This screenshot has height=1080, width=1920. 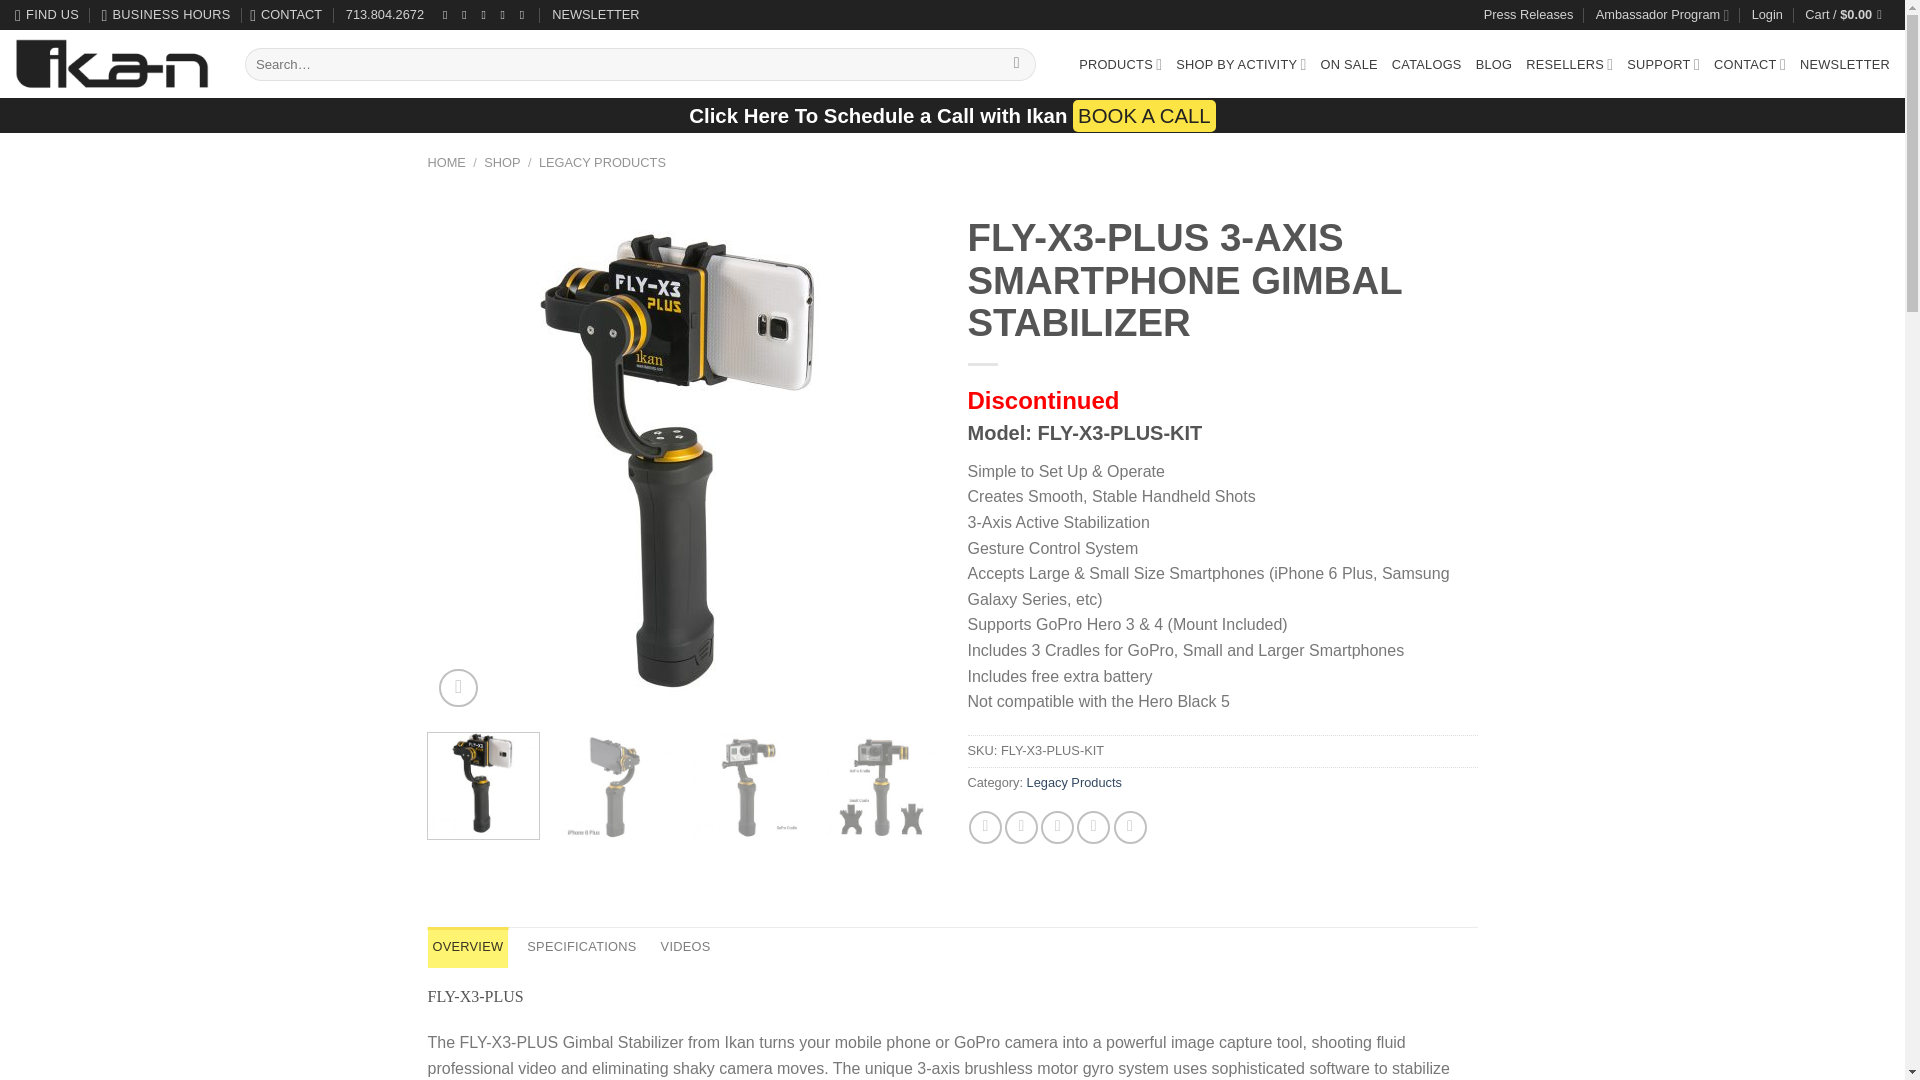 What do you see at coordinates (388, 15) in the screenshot?
I see `713.804.2672` at bounding box center [388, 15].